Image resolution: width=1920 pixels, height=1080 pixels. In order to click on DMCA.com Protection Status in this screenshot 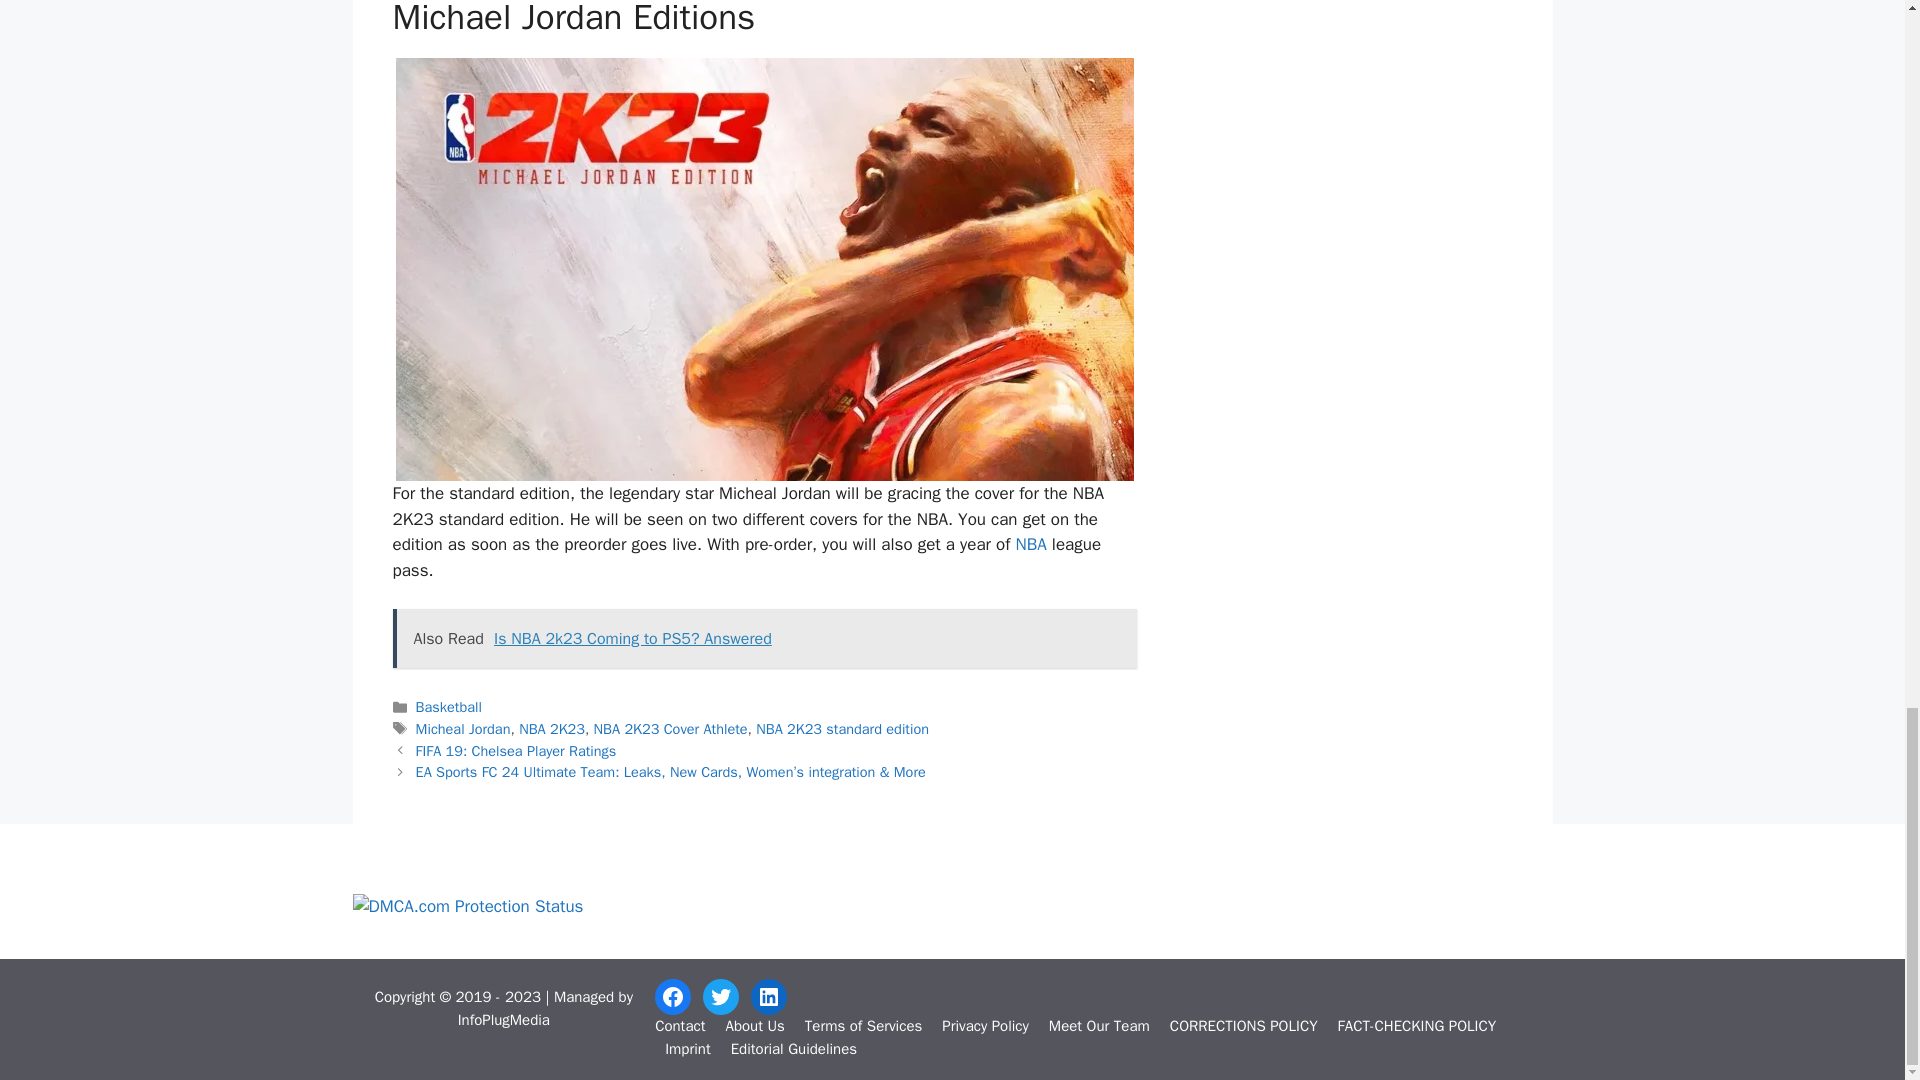, I will do `click(467, 906)`.